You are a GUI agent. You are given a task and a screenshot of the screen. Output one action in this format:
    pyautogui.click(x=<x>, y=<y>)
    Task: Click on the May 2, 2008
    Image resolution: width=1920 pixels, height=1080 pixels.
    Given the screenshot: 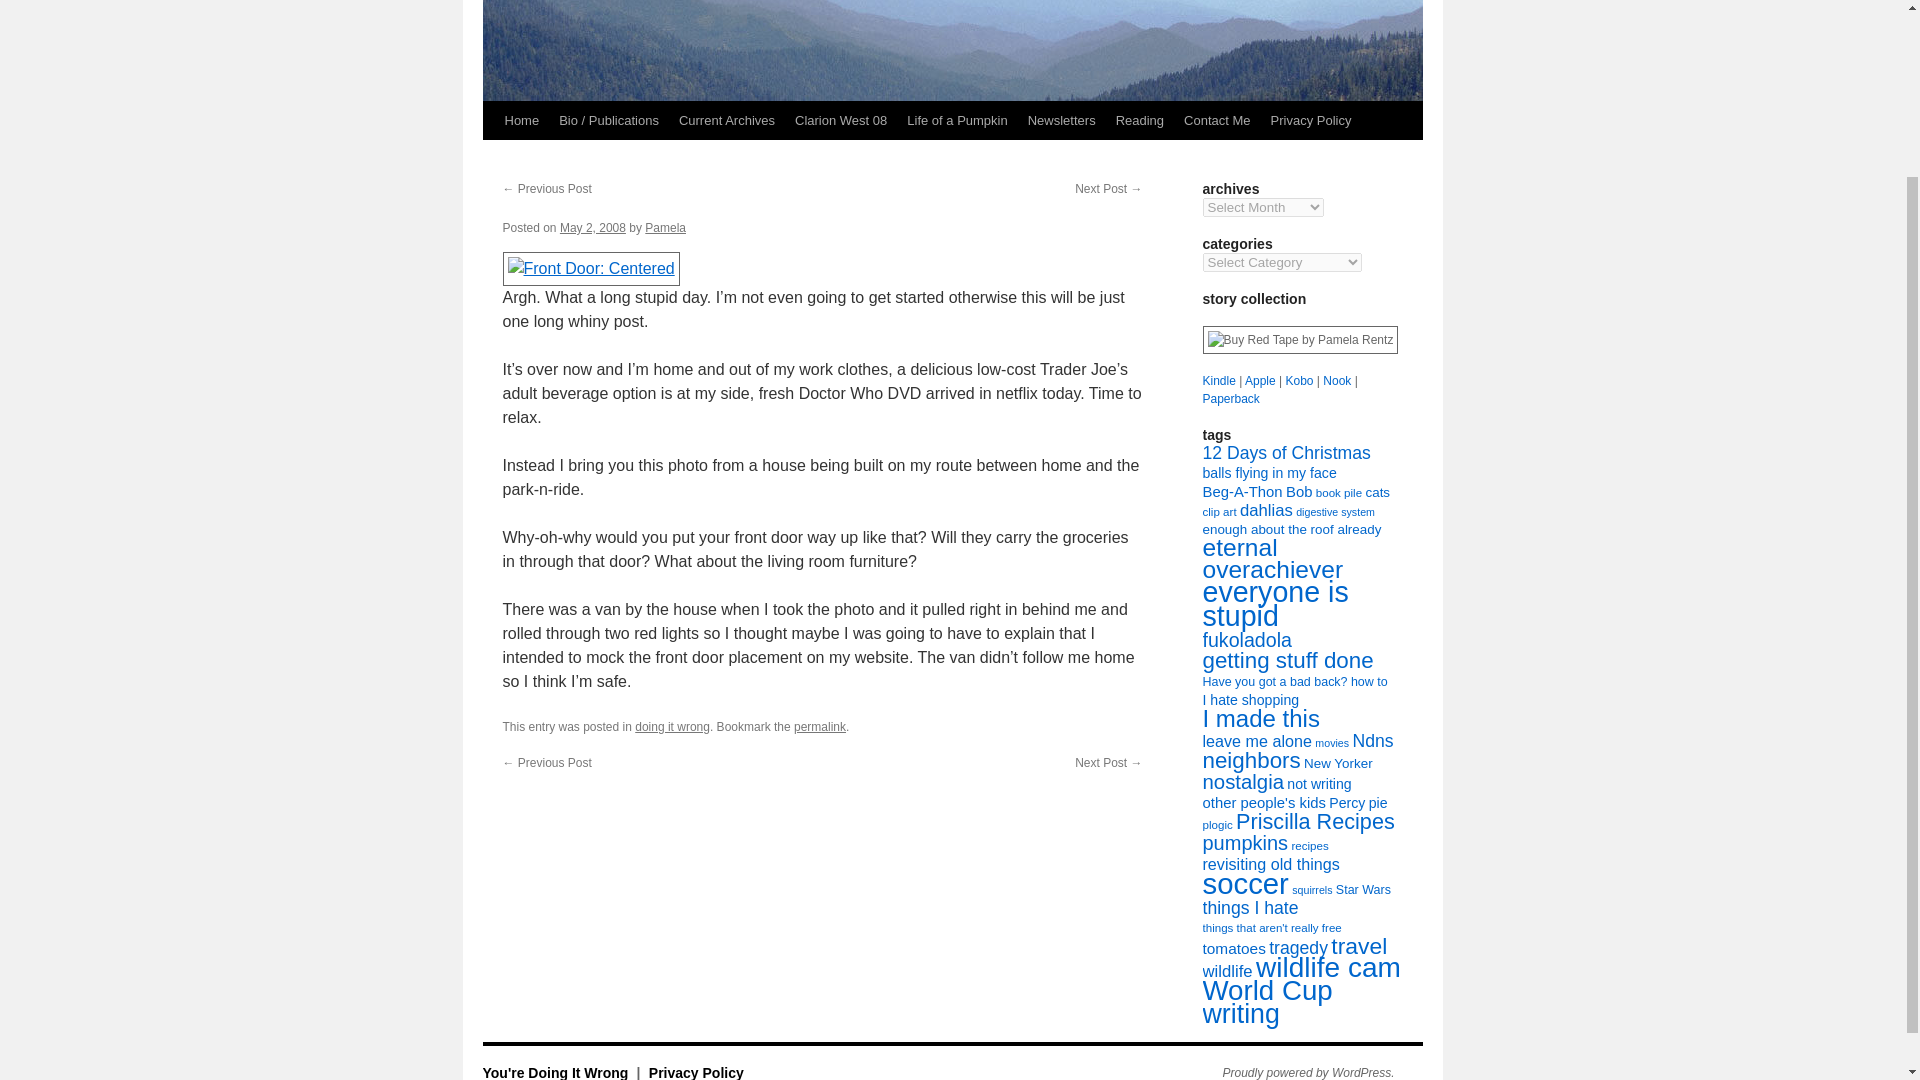 What is the action you would take?
    pyautogui.click(x=592, y=228)
    